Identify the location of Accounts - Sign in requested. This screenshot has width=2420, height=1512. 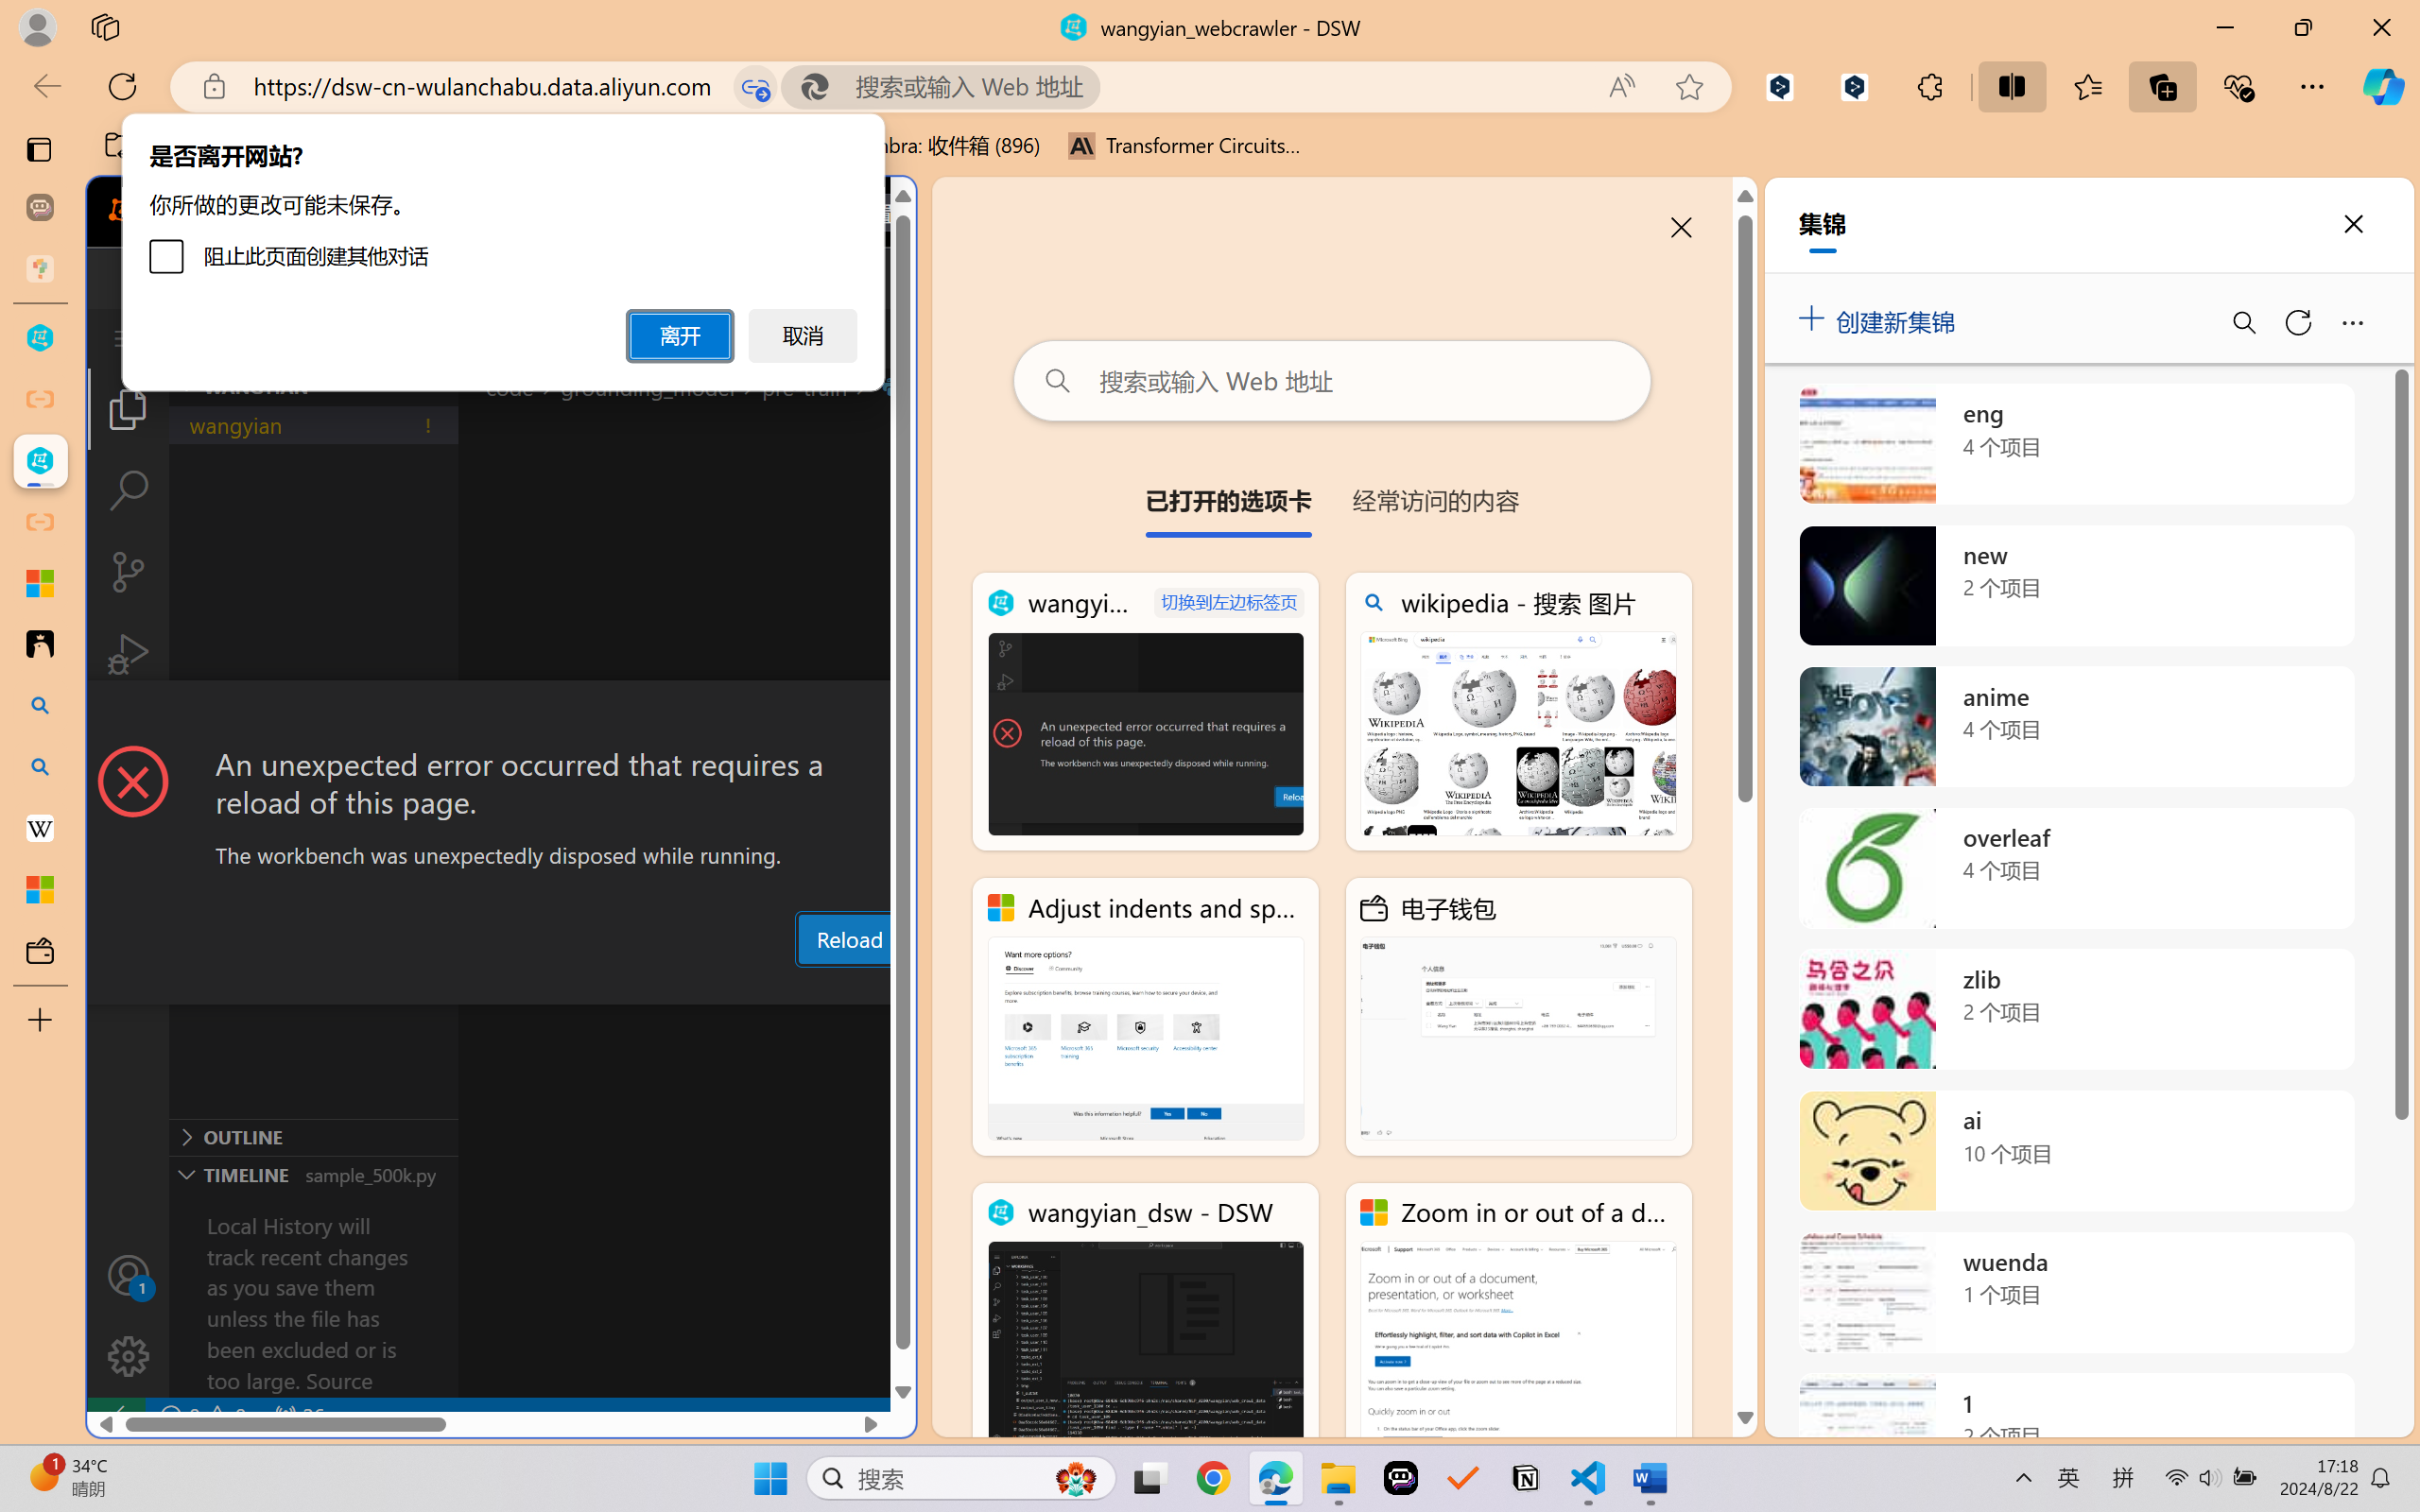
(129, 1275).